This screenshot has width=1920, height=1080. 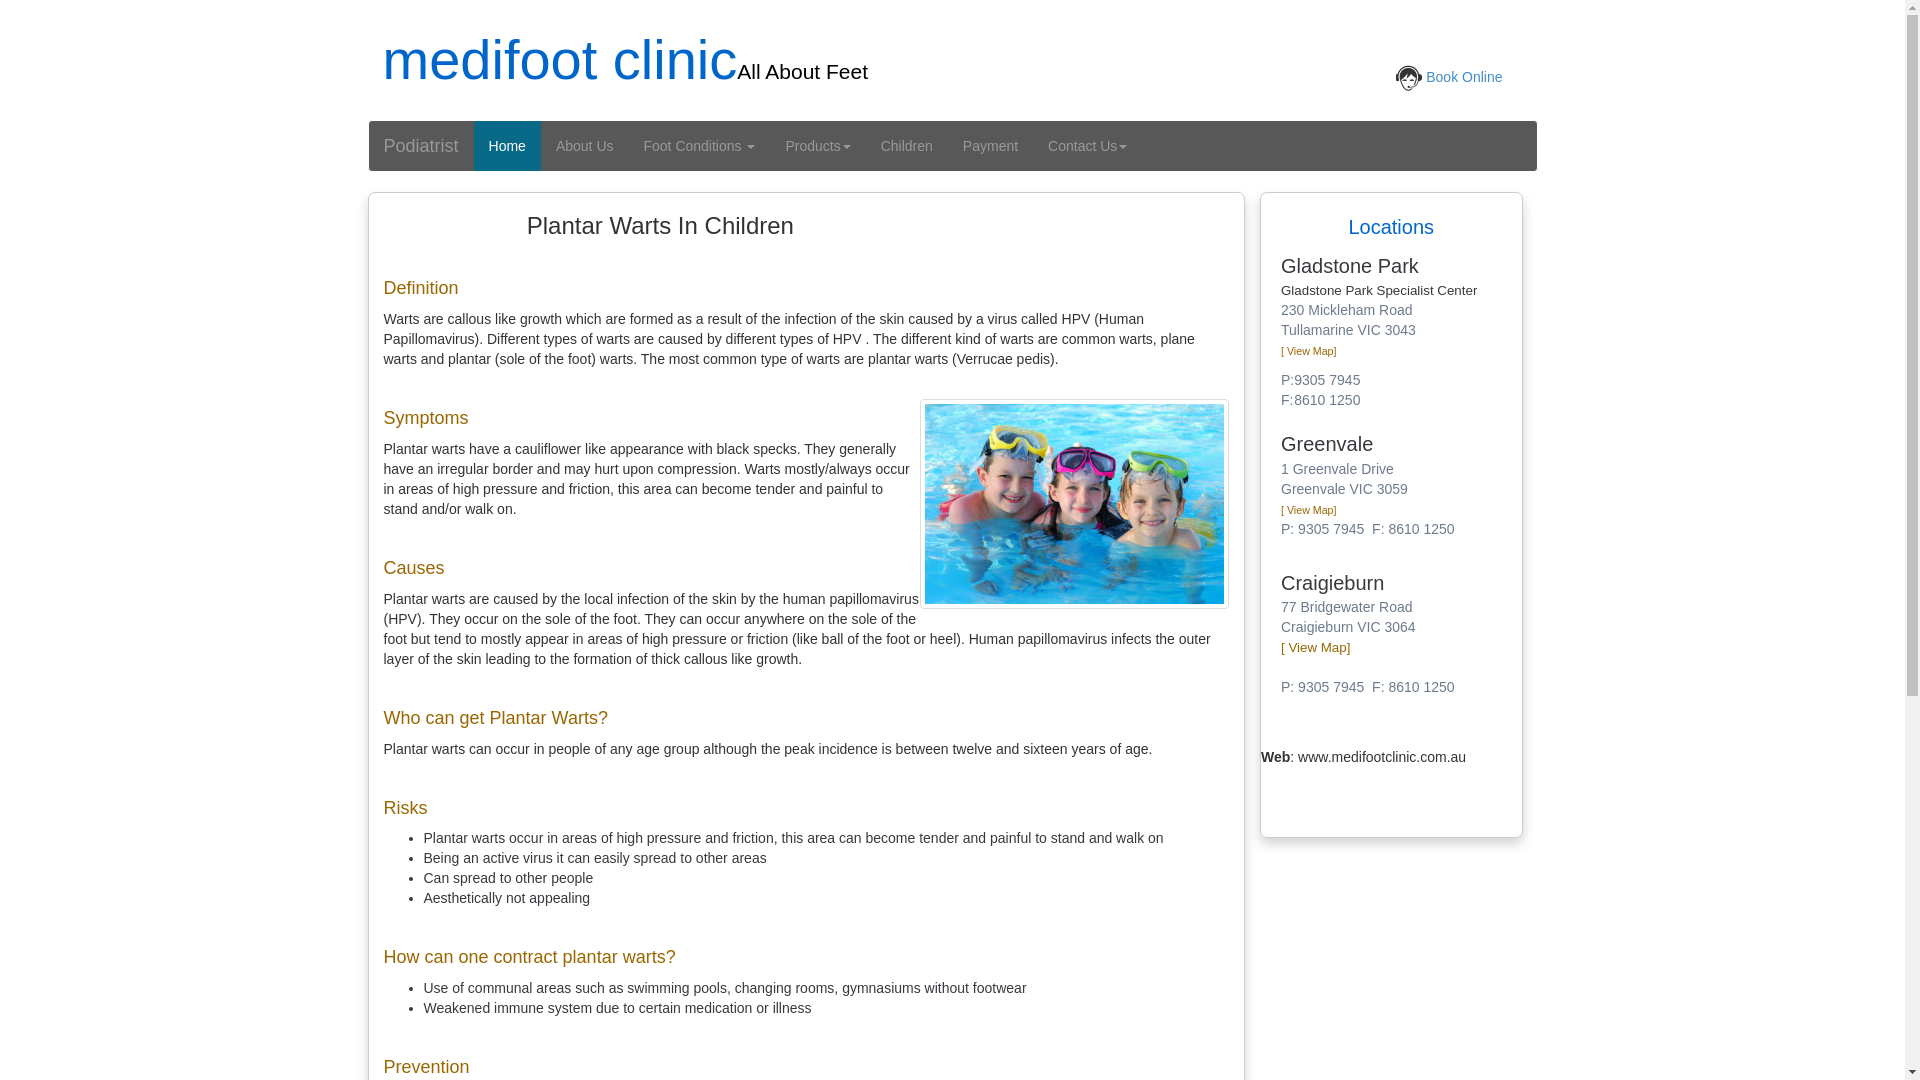 What do you see at coordinates (1316, 648) in the screenshot?
I see `[ View Map]` at bounding box center [1316, 648].